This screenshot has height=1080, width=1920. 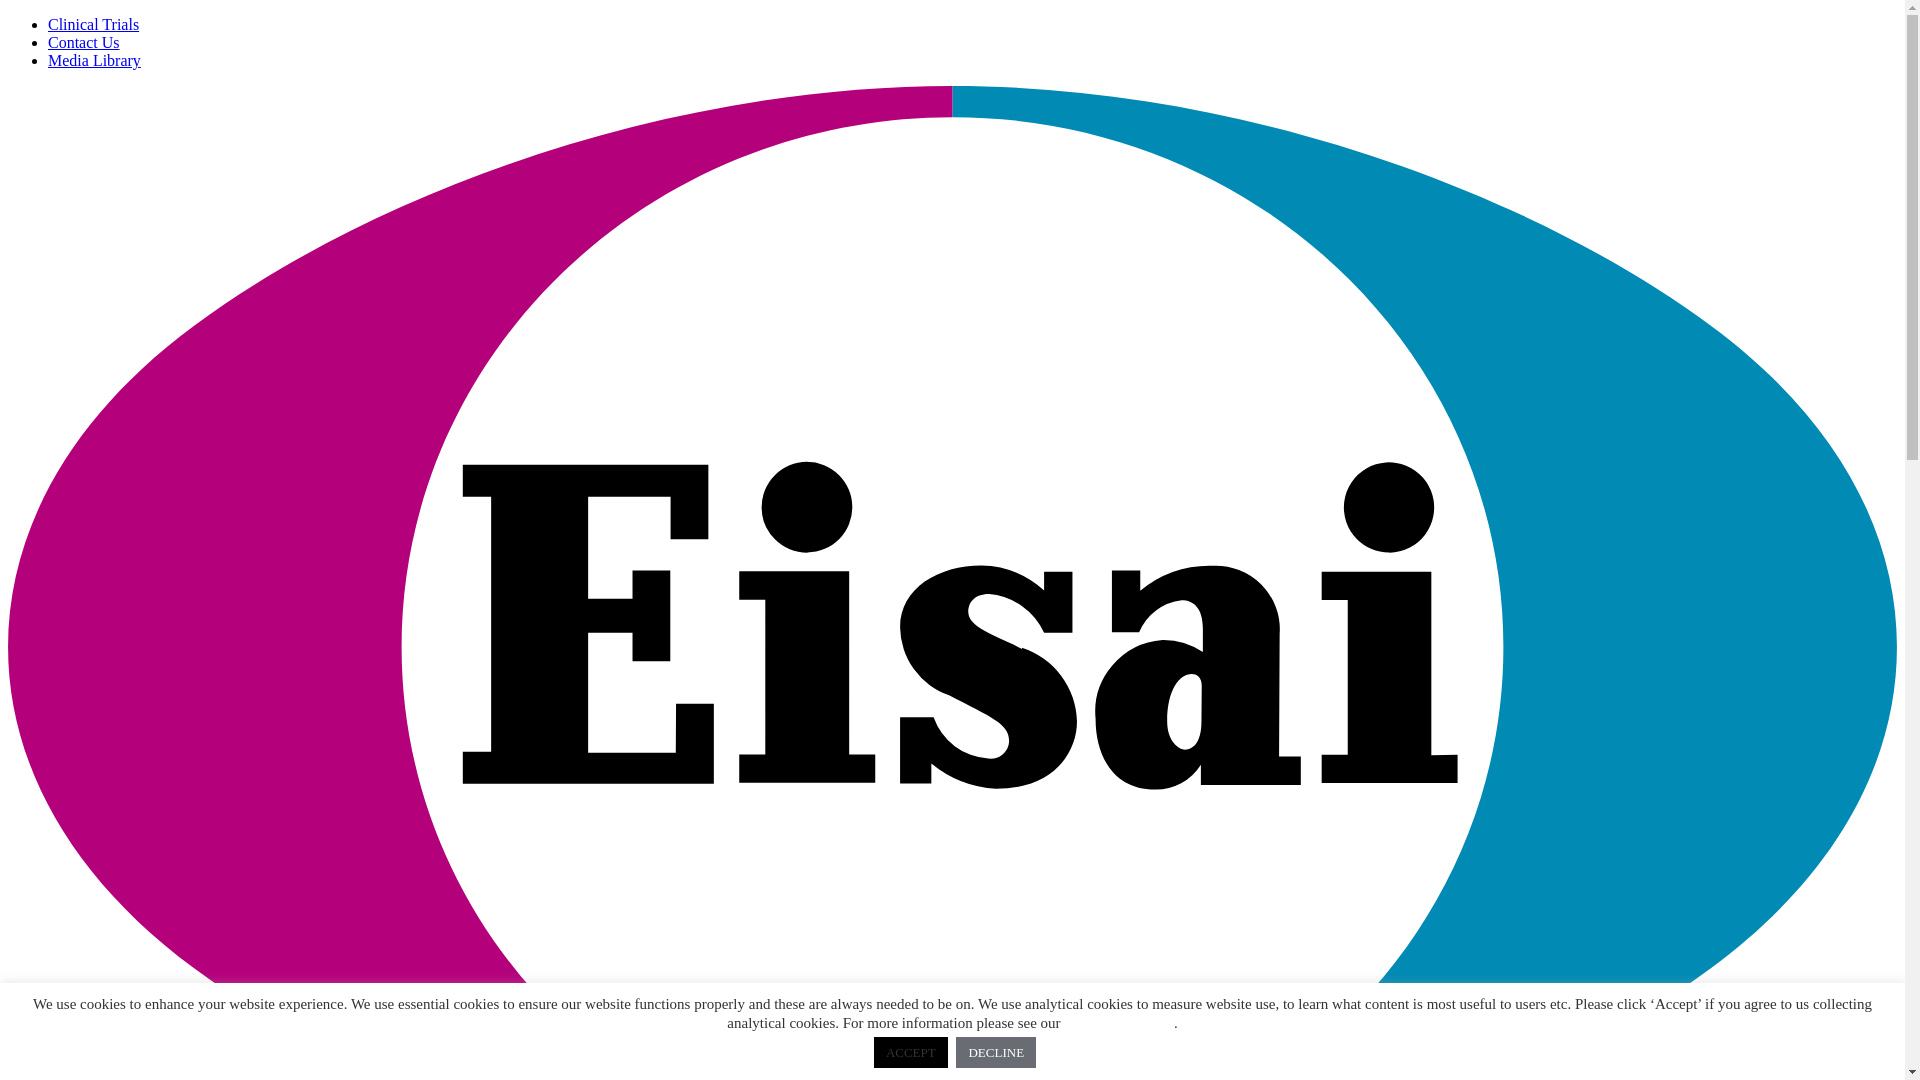 I want to click on Skip to content, so click(x=8, y=16).